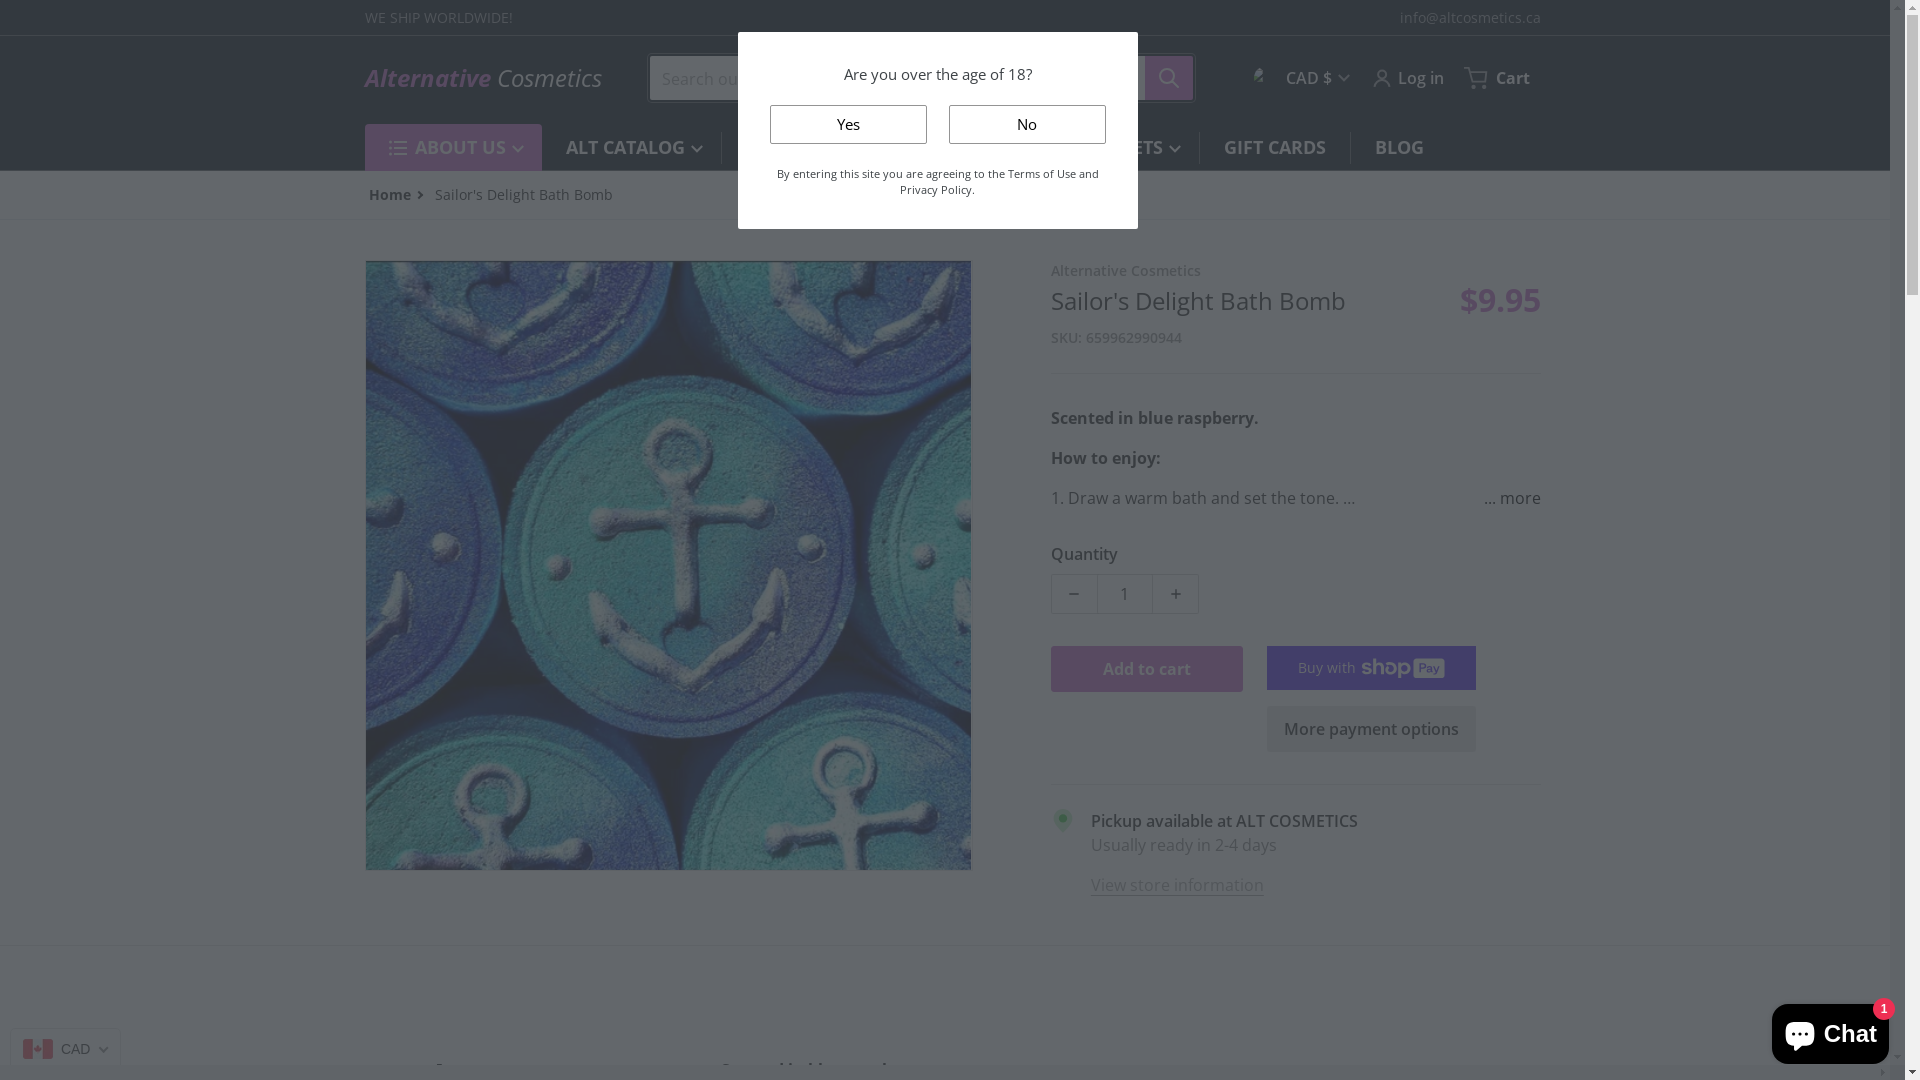 This screenshot has width=1920, height=1080. Describe the element at coordinates (1147, 669) in the screenshot. I see `Add to cart` at that location.